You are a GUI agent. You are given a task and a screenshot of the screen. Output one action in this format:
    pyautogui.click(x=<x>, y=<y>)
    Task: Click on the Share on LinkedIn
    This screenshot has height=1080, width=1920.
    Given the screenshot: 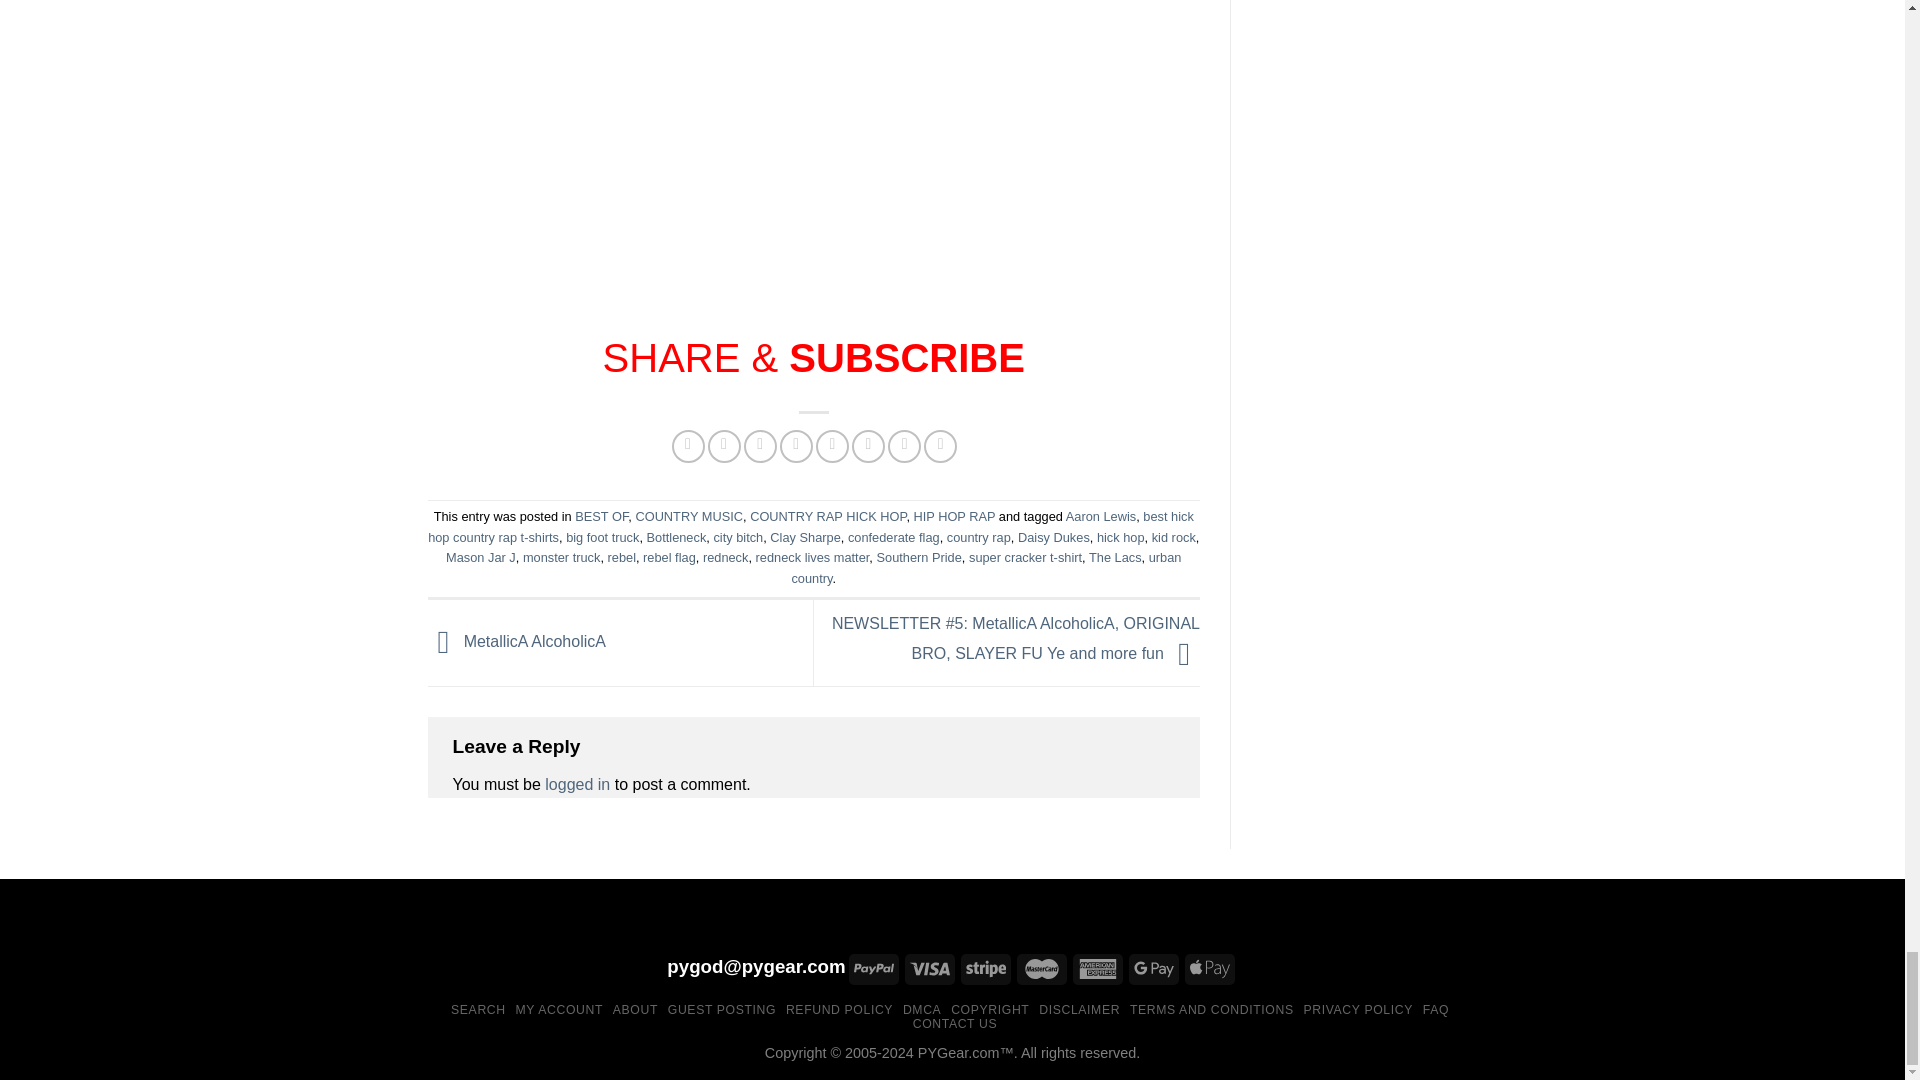 What is the action you would take?
    pyautogui.click(x=868, y=446)
    